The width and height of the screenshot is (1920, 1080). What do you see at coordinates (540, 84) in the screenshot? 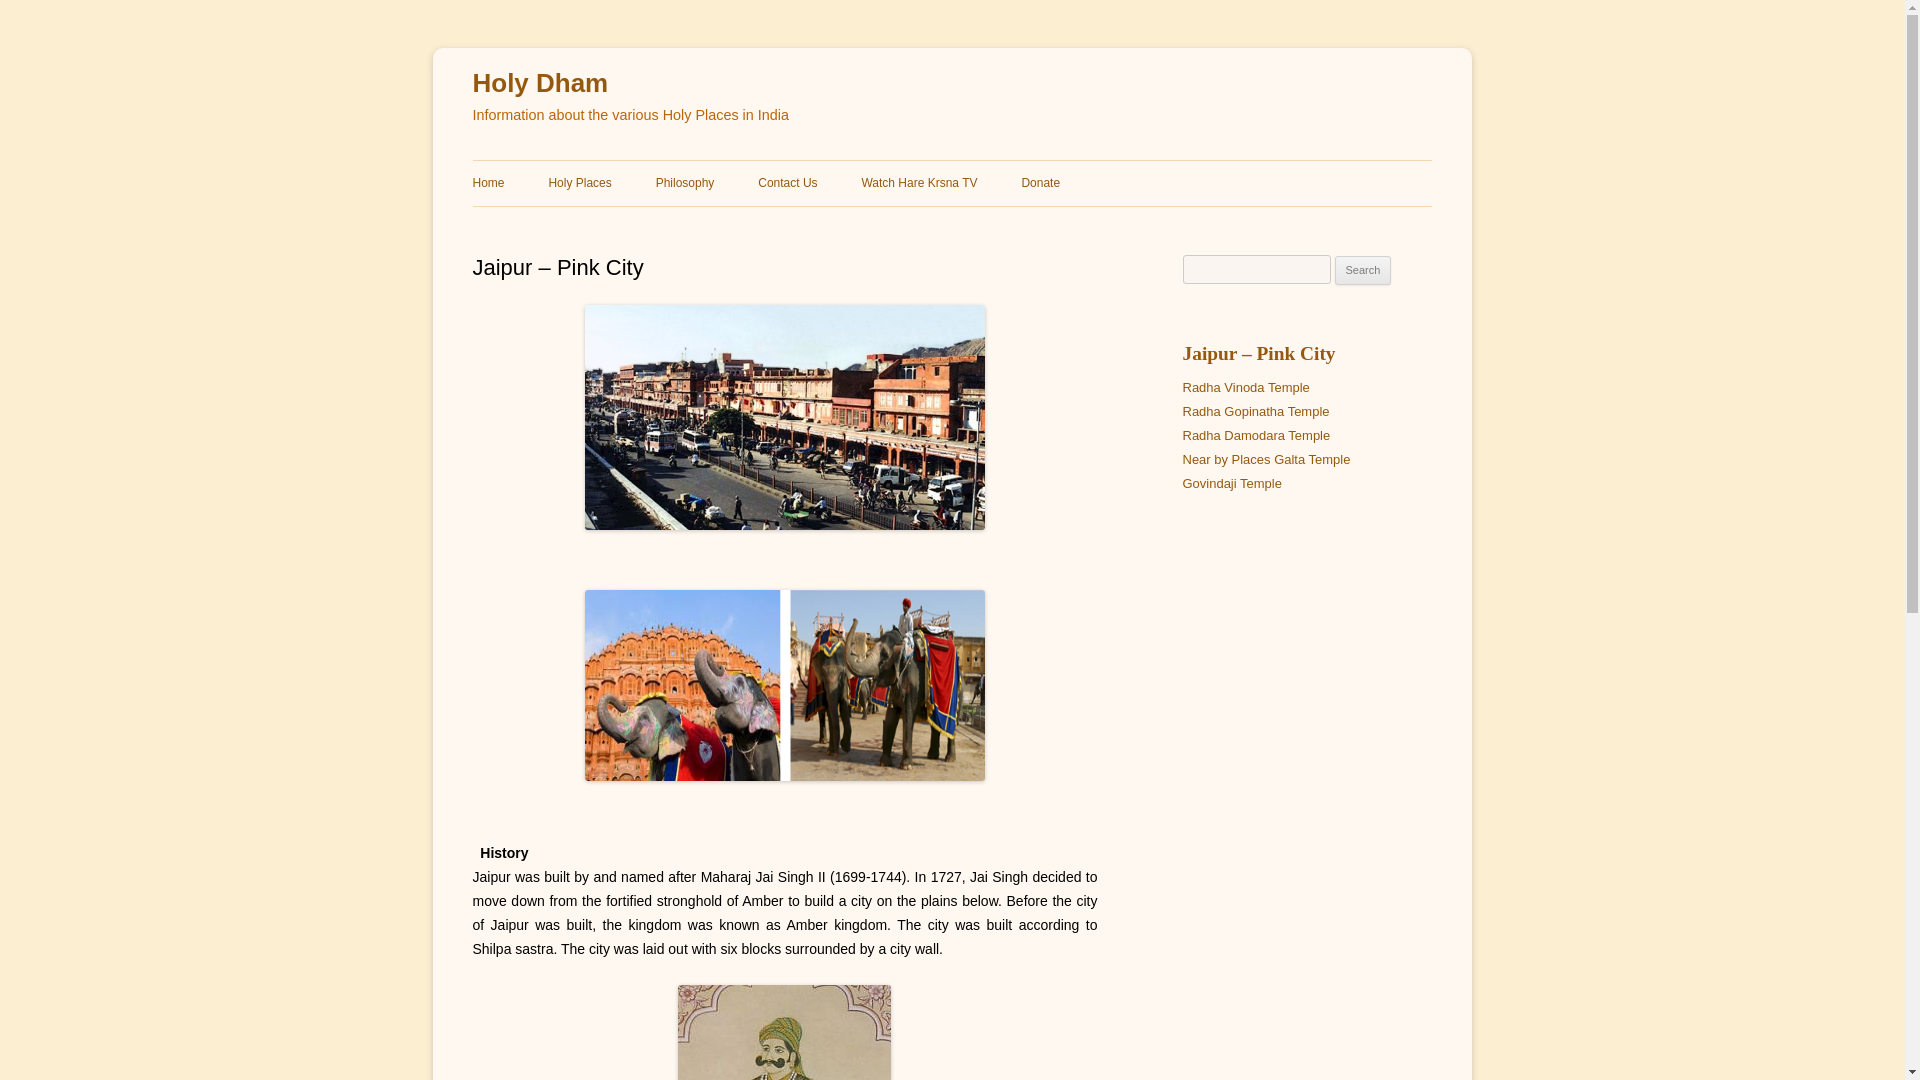
I see `Holy Dham` at bounding box center [540, 84].